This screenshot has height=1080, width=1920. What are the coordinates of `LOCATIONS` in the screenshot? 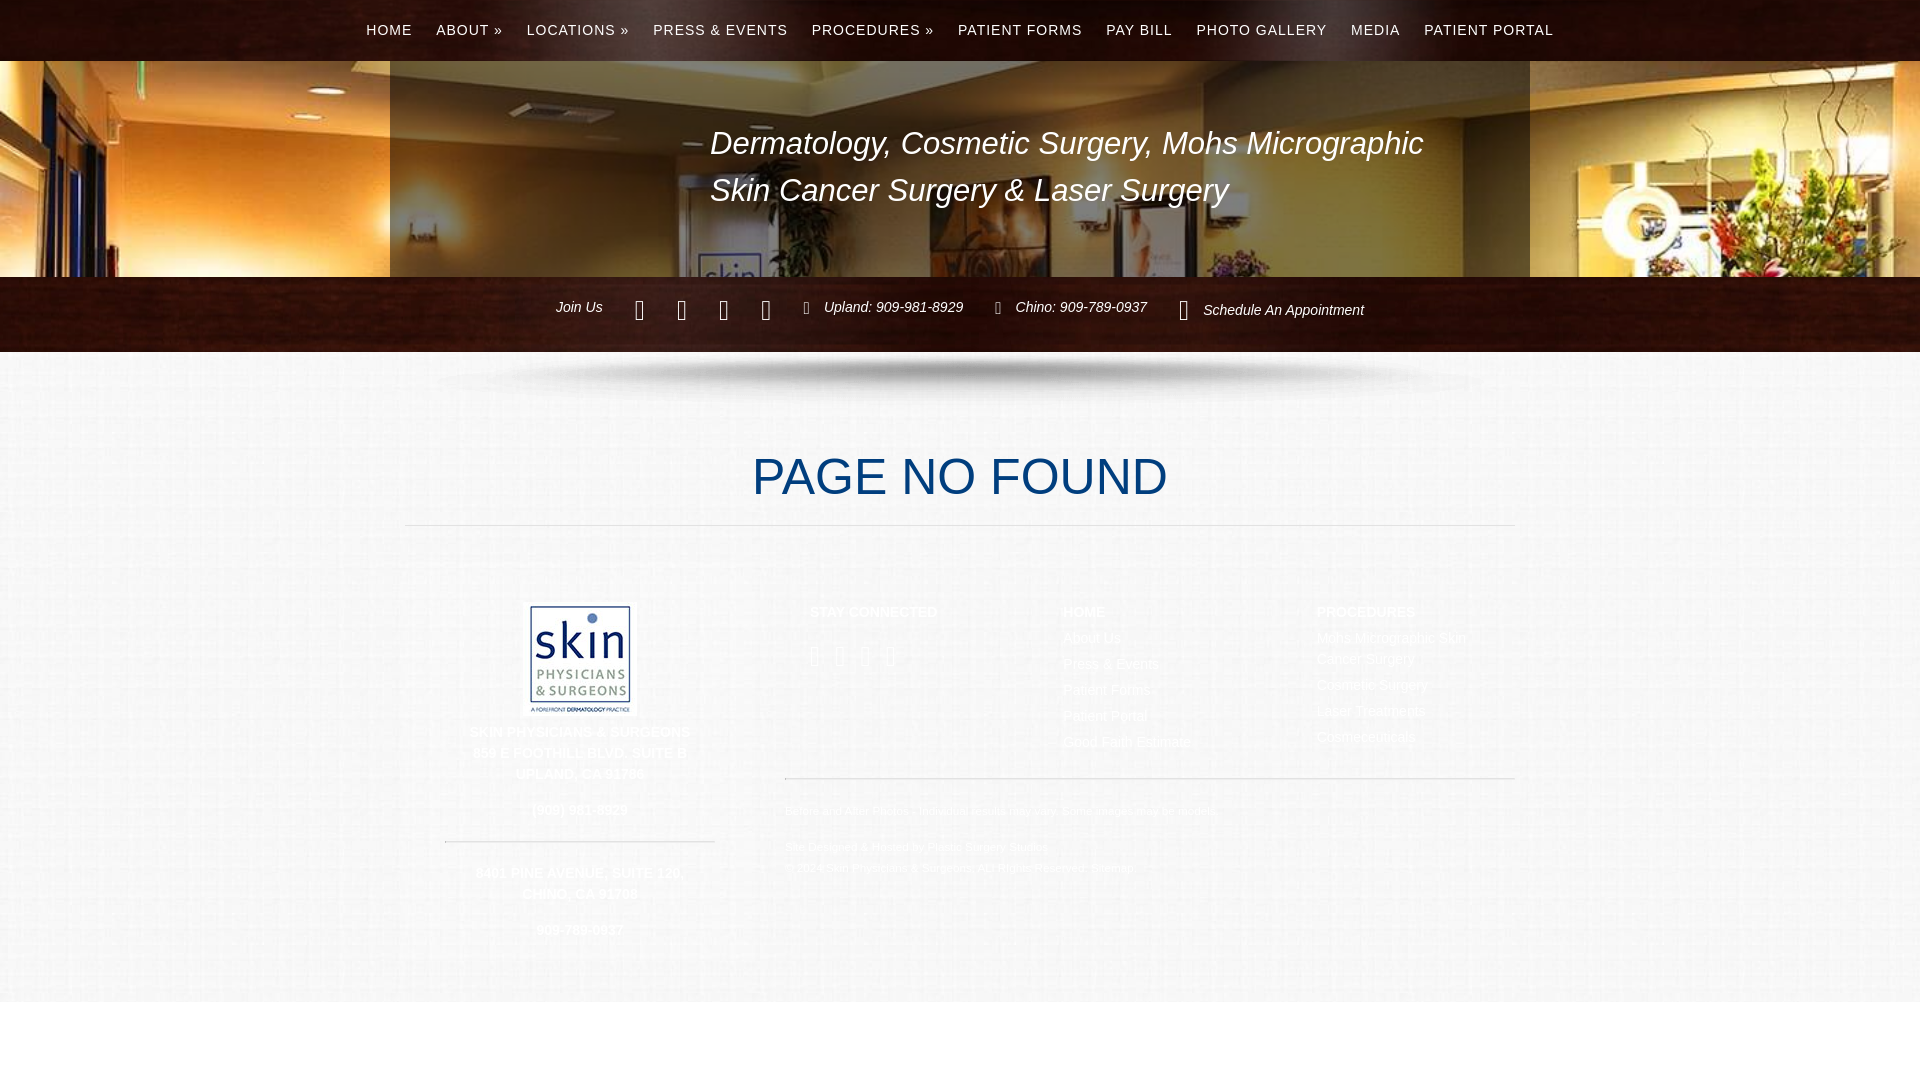 It's located at (578, 30).